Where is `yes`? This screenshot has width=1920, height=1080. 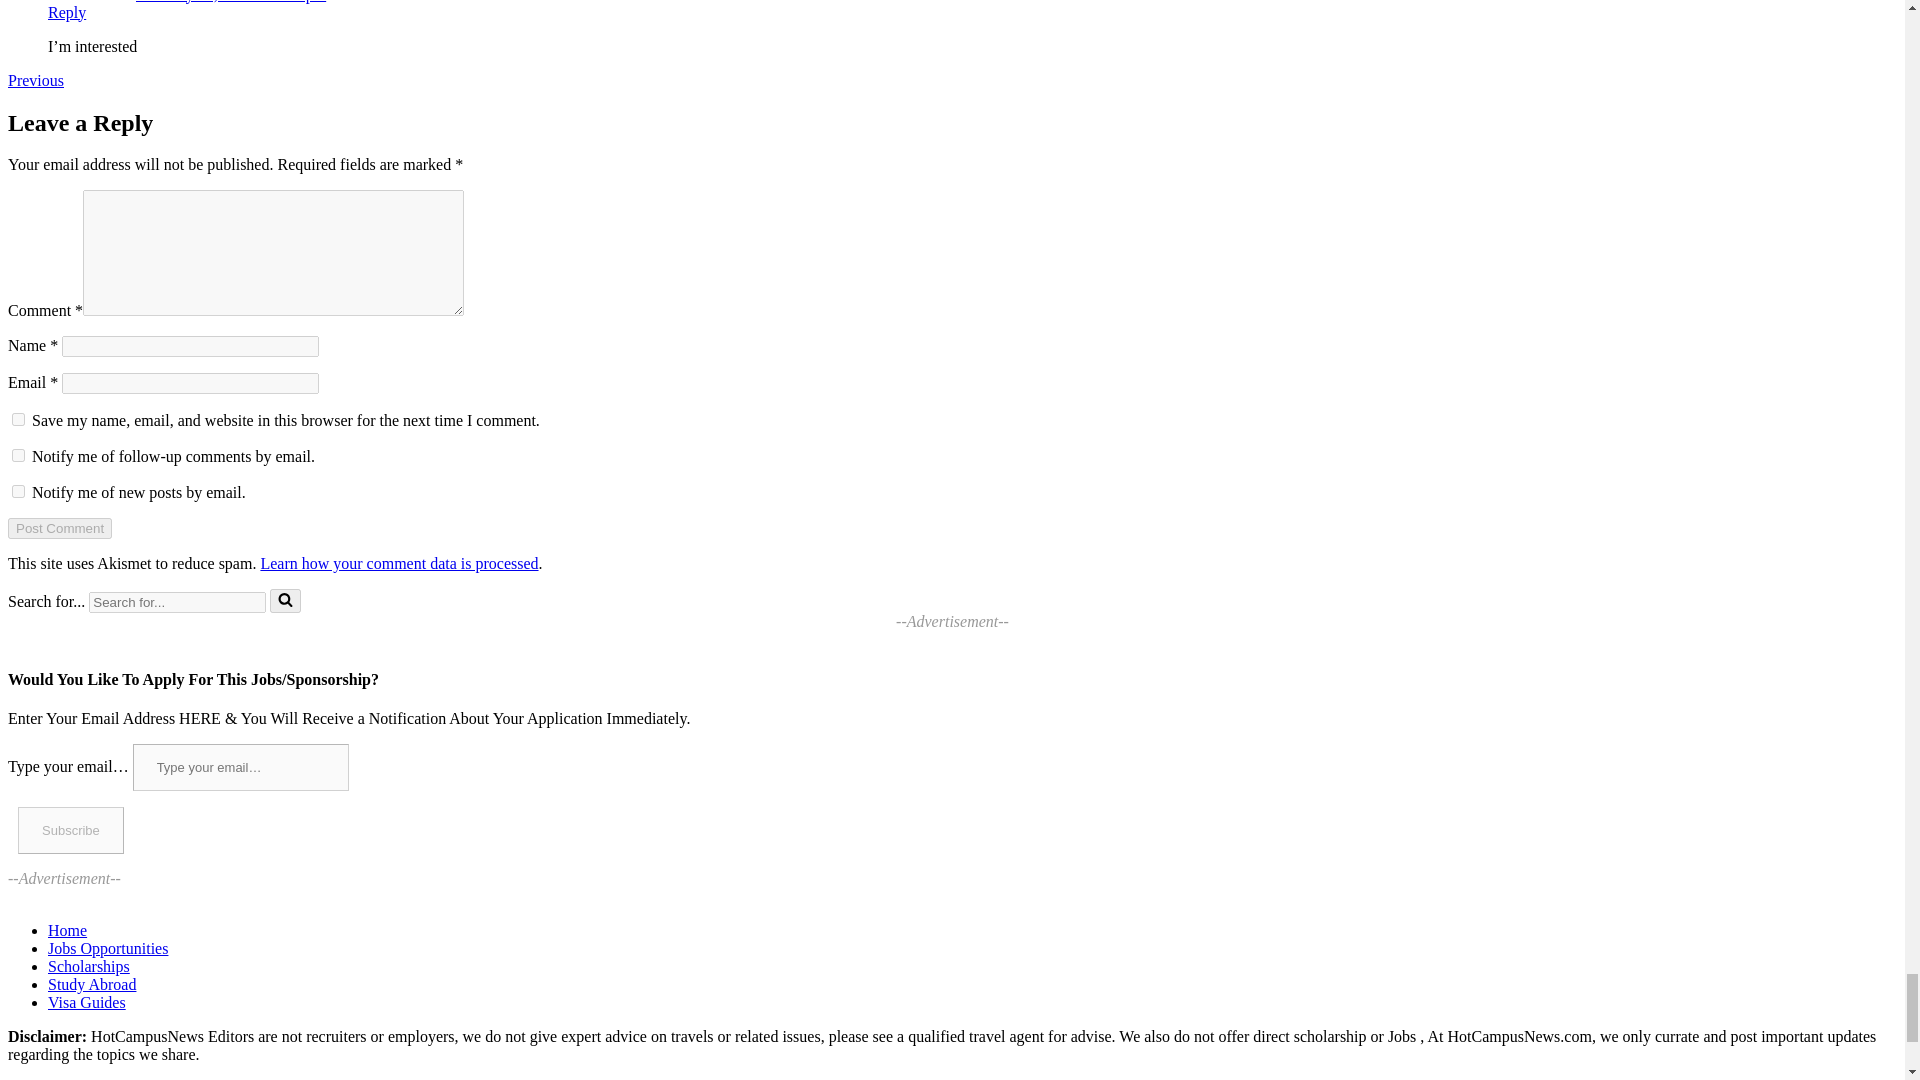 yes is located at coordinates (18, 418).